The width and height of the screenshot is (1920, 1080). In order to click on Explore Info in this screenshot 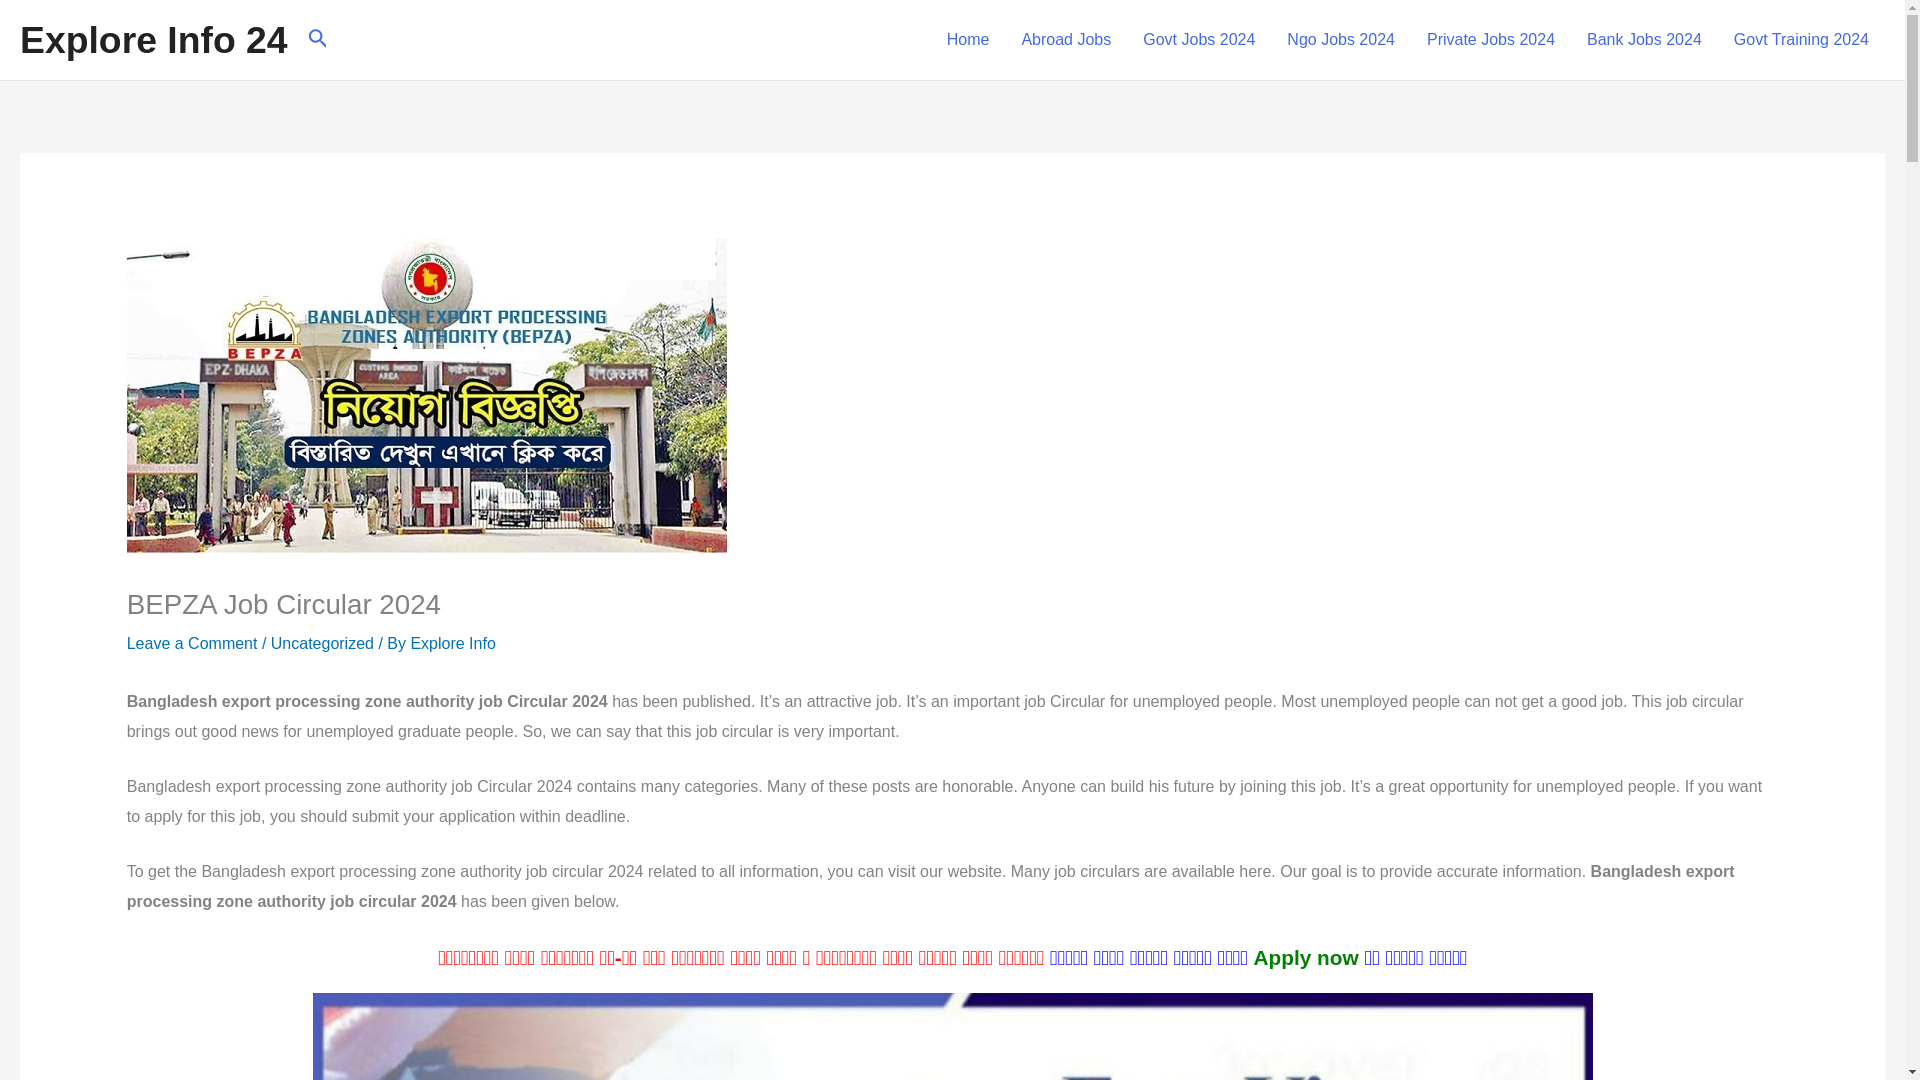, I will do `click(452, 644)`.